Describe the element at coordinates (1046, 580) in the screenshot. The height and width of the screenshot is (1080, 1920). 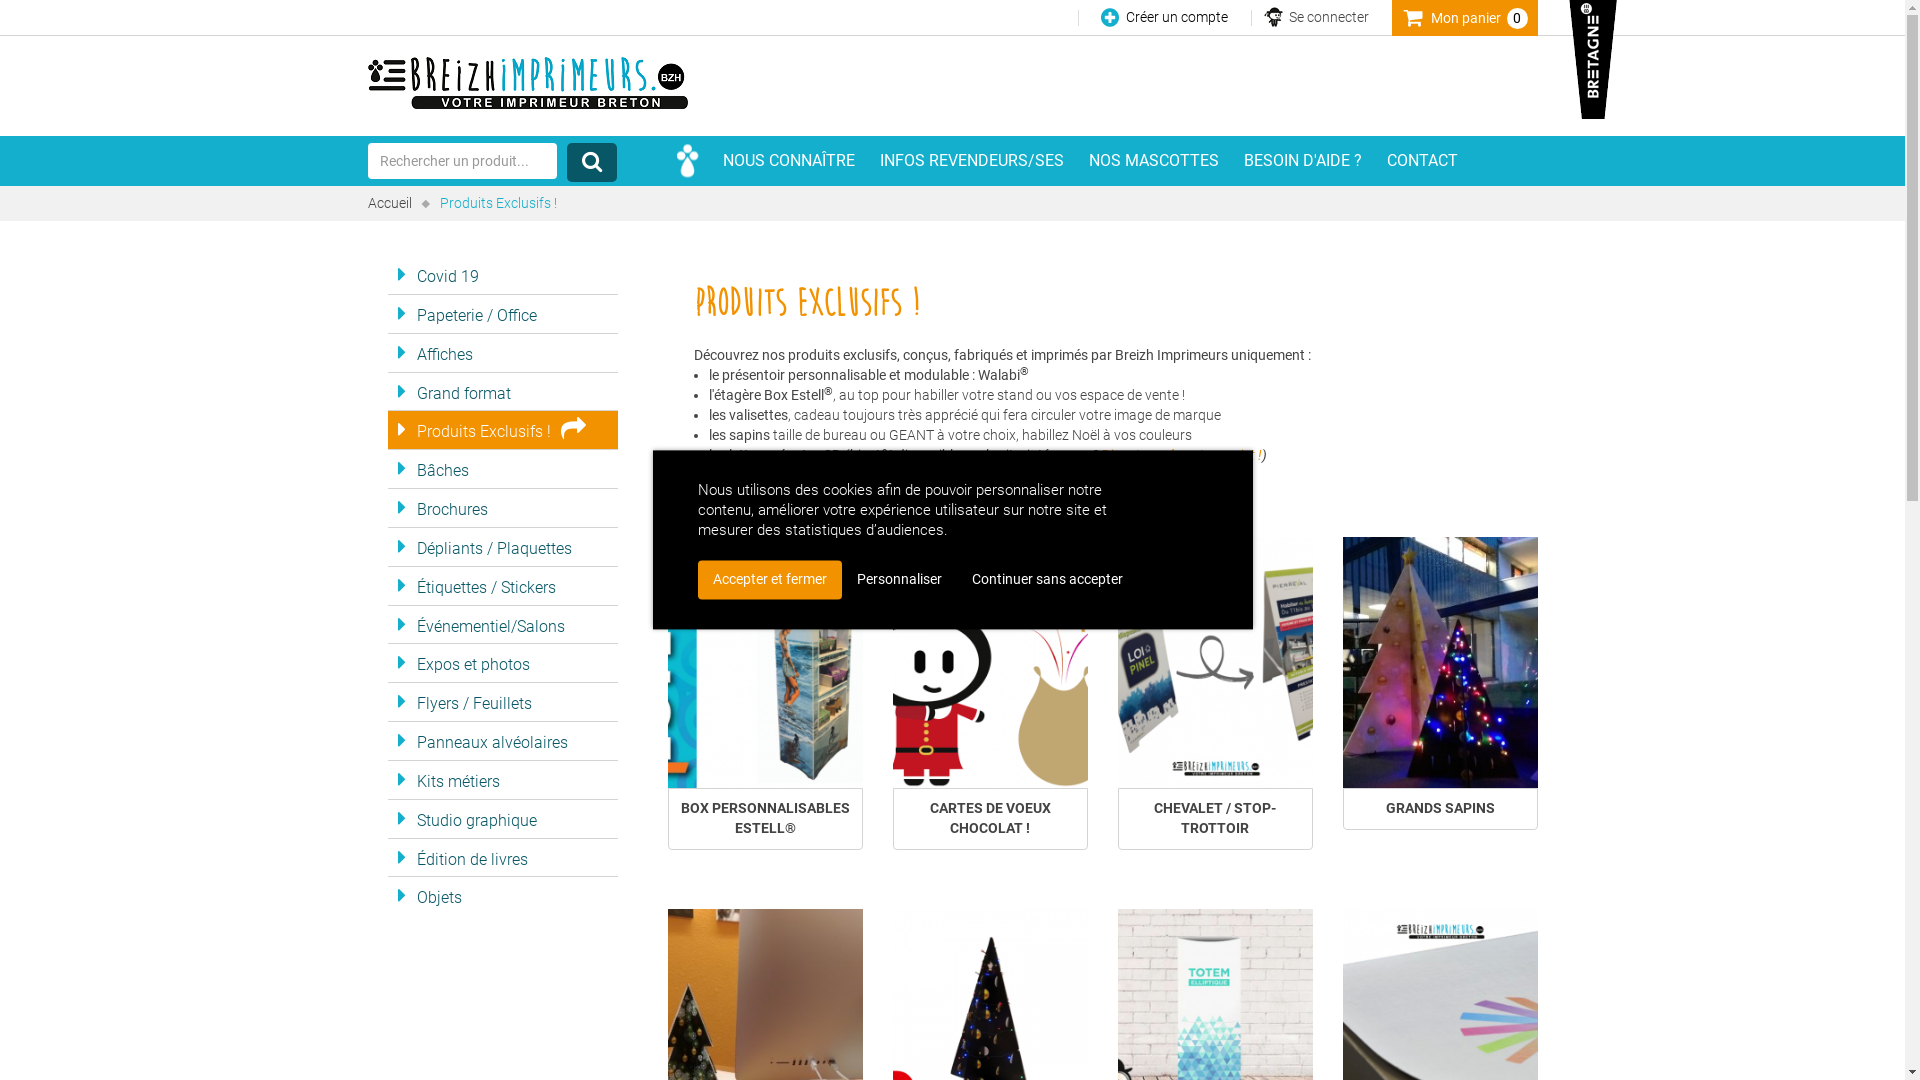
I see `Continuer sans accepter` at that location.